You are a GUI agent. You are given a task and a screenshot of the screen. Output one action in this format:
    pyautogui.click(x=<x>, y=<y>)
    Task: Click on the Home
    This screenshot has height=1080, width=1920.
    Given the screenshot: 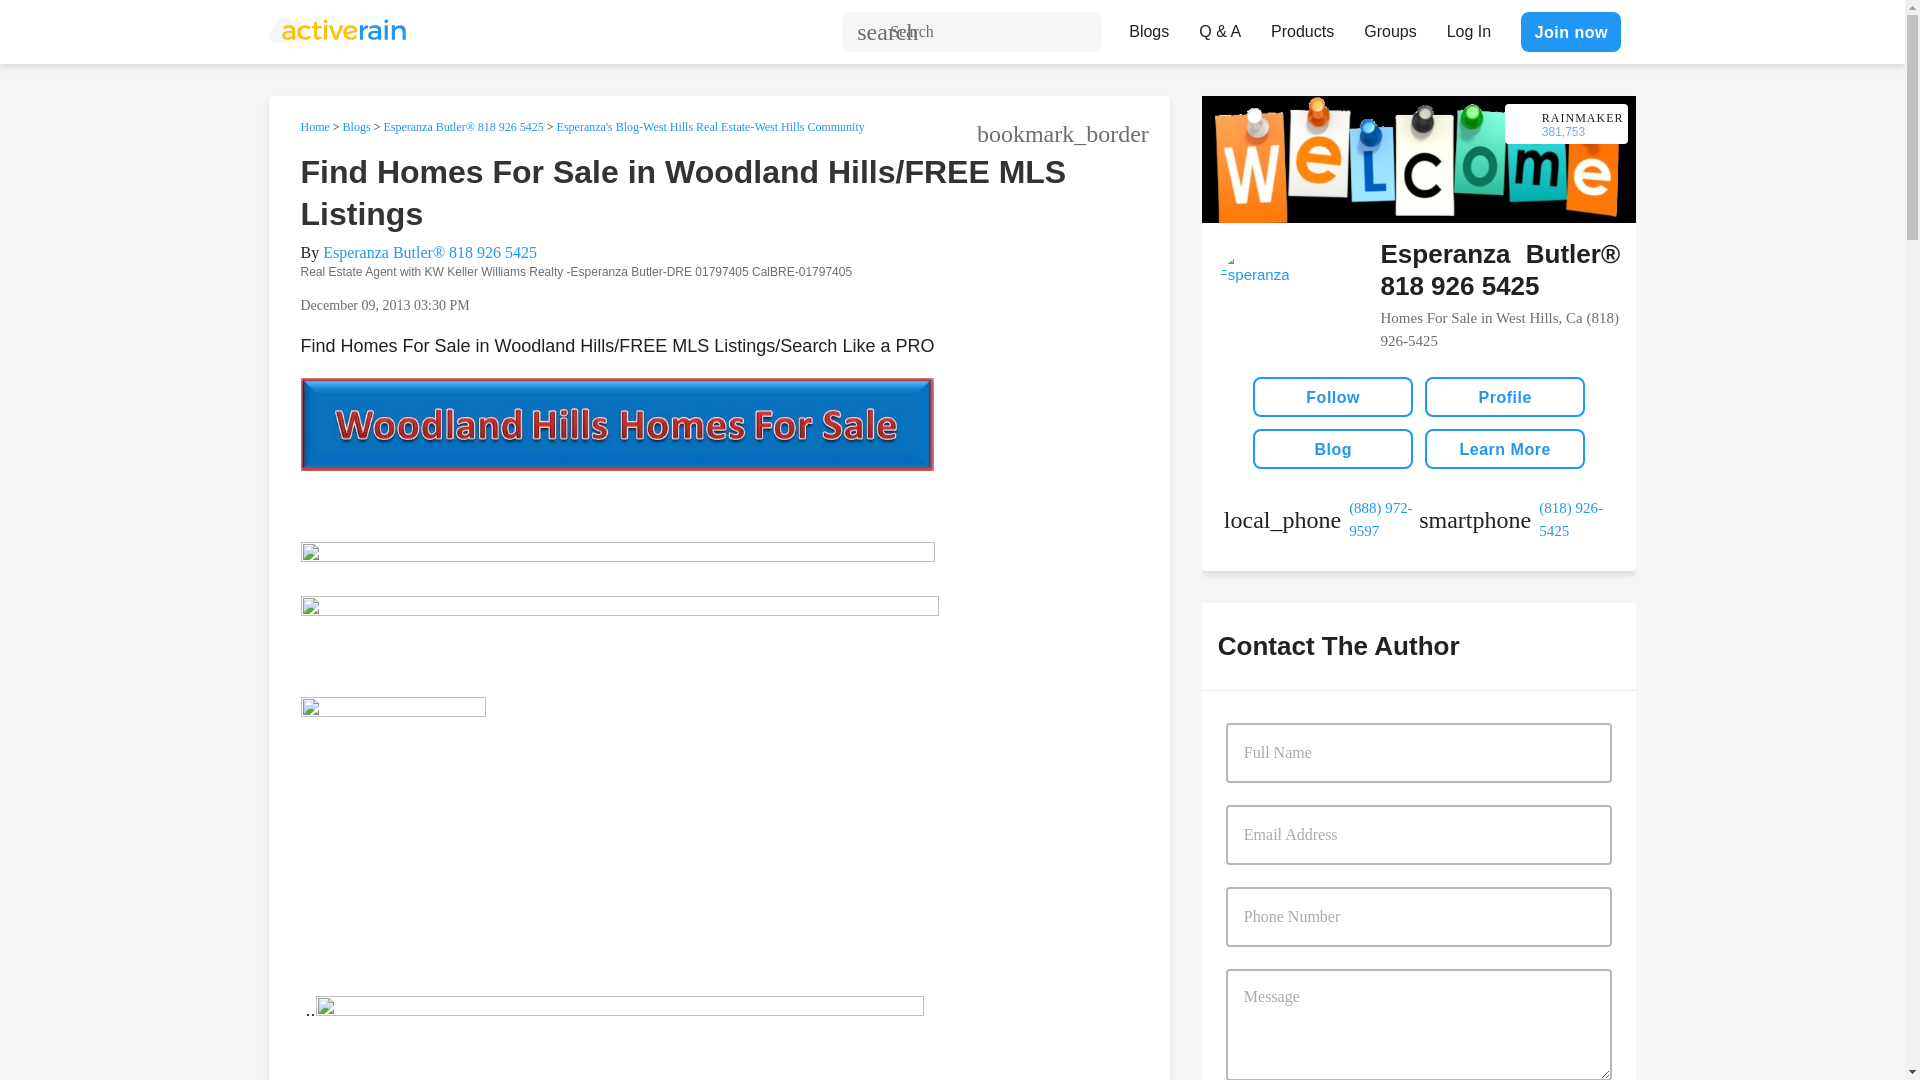 What is the action you would take?
    pyautogui.click(x=314, y=126)
    